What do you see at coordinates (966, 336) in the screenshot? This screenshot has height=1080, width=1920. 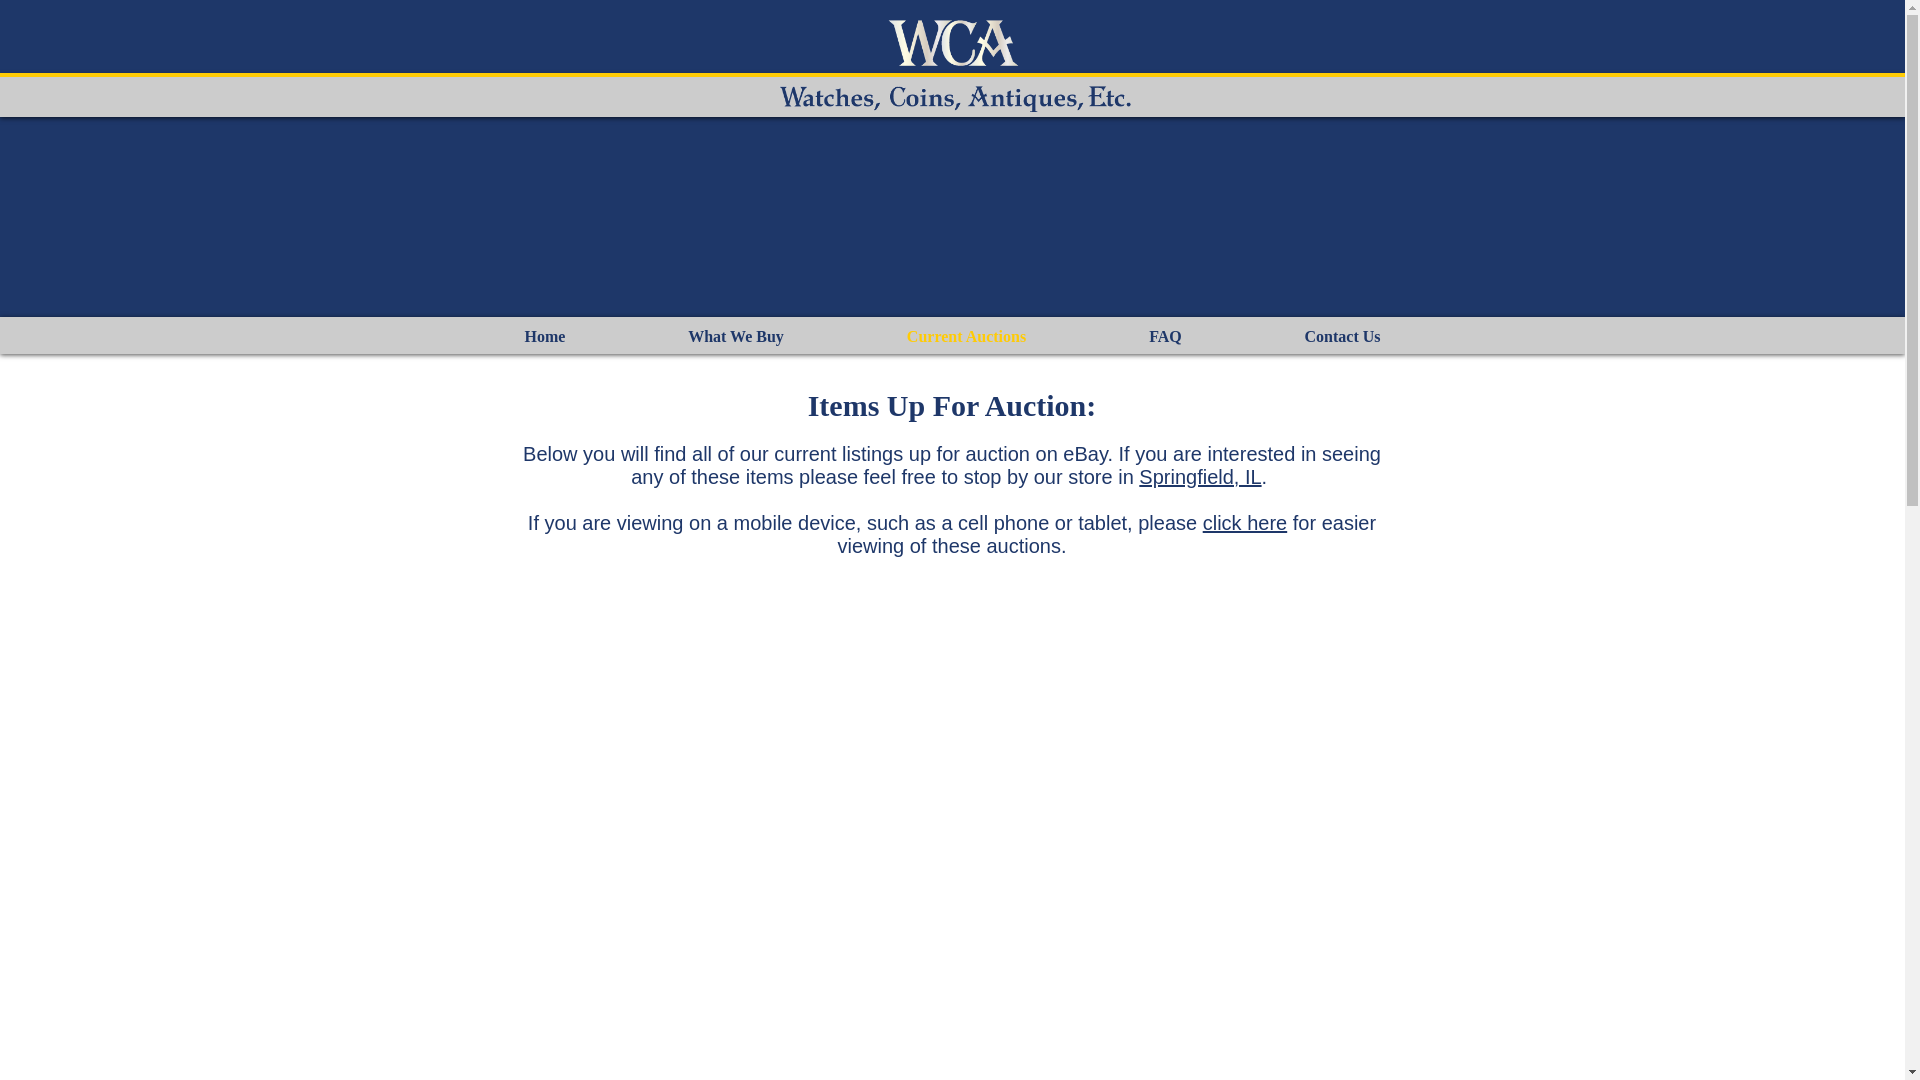 I see `Current Auctions` at bounding box center [966, 336].